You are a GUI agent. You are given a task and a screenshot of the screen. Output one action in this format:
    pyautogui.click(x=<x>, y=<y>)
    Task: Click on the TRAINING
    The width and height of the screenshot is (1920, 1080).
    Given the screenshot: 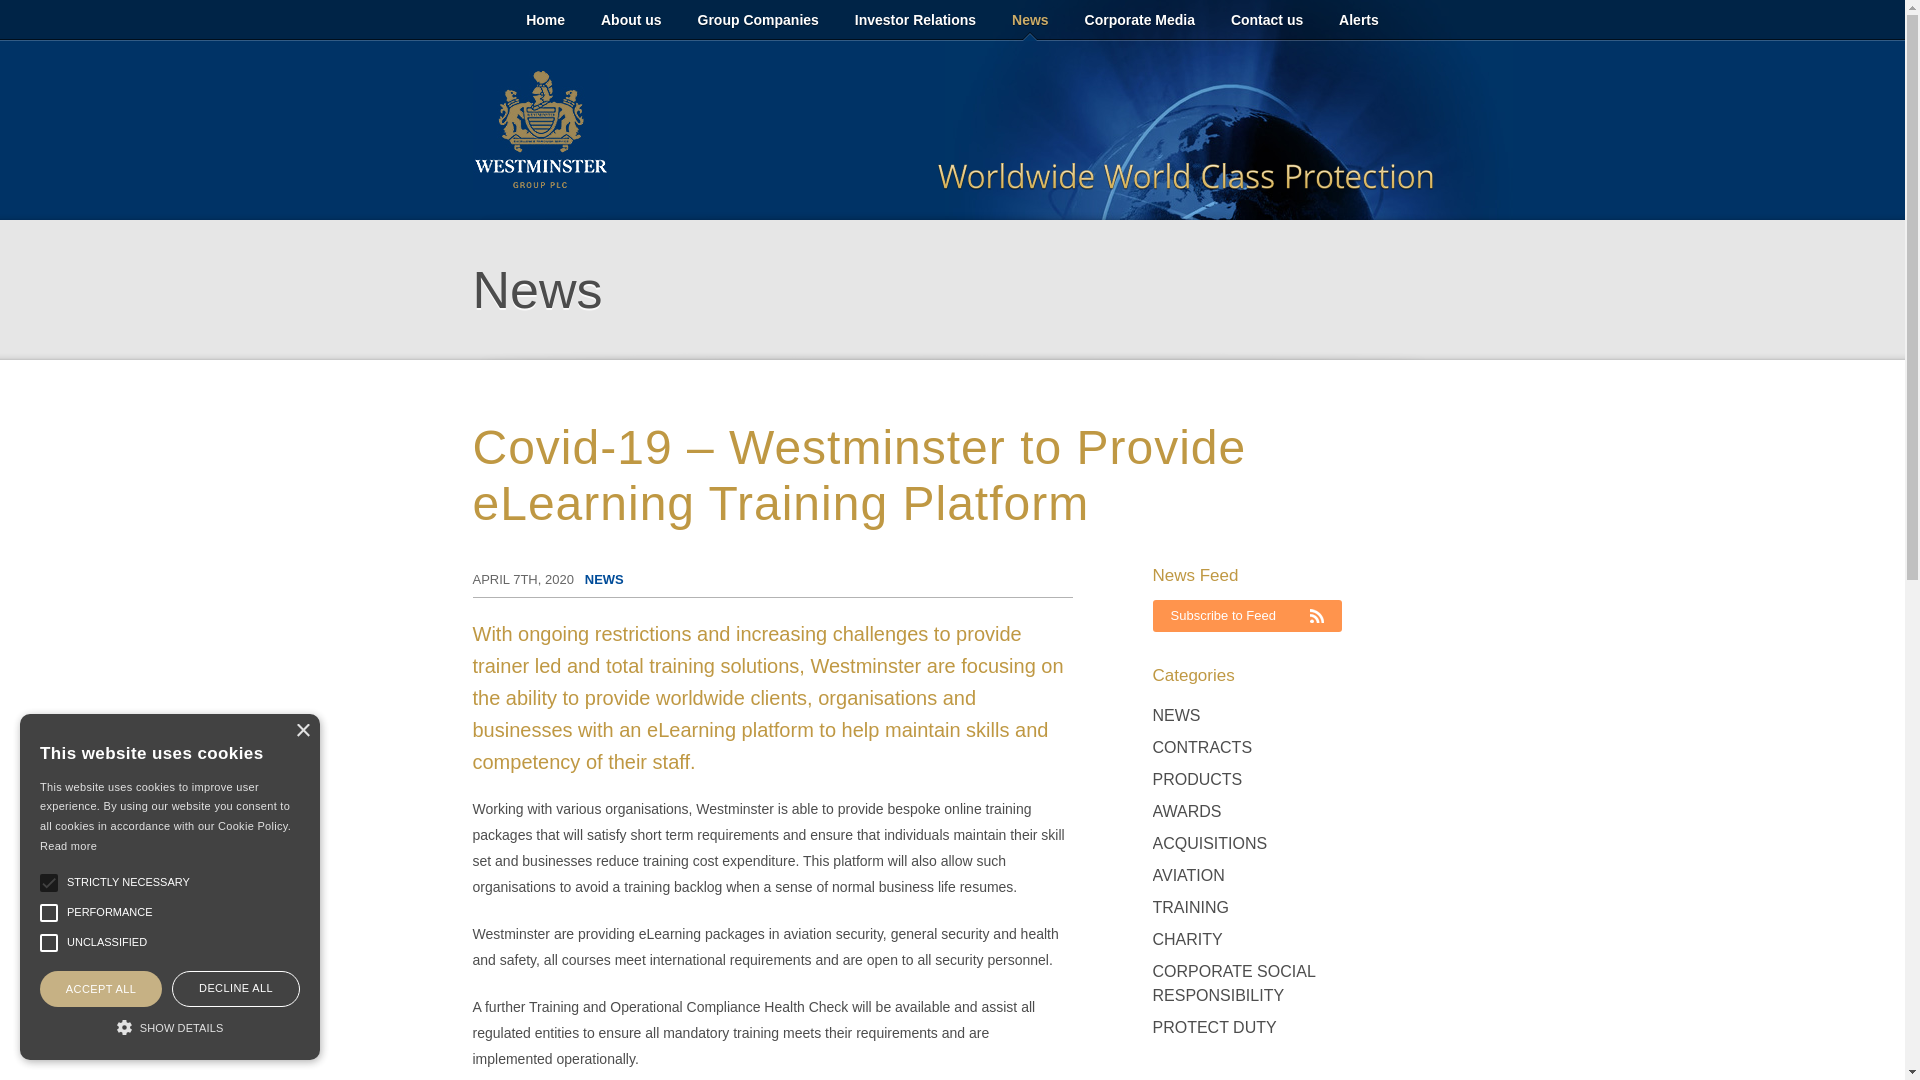 What is the action you would take?
    pyautogui.click(x=1190, y=908)
    